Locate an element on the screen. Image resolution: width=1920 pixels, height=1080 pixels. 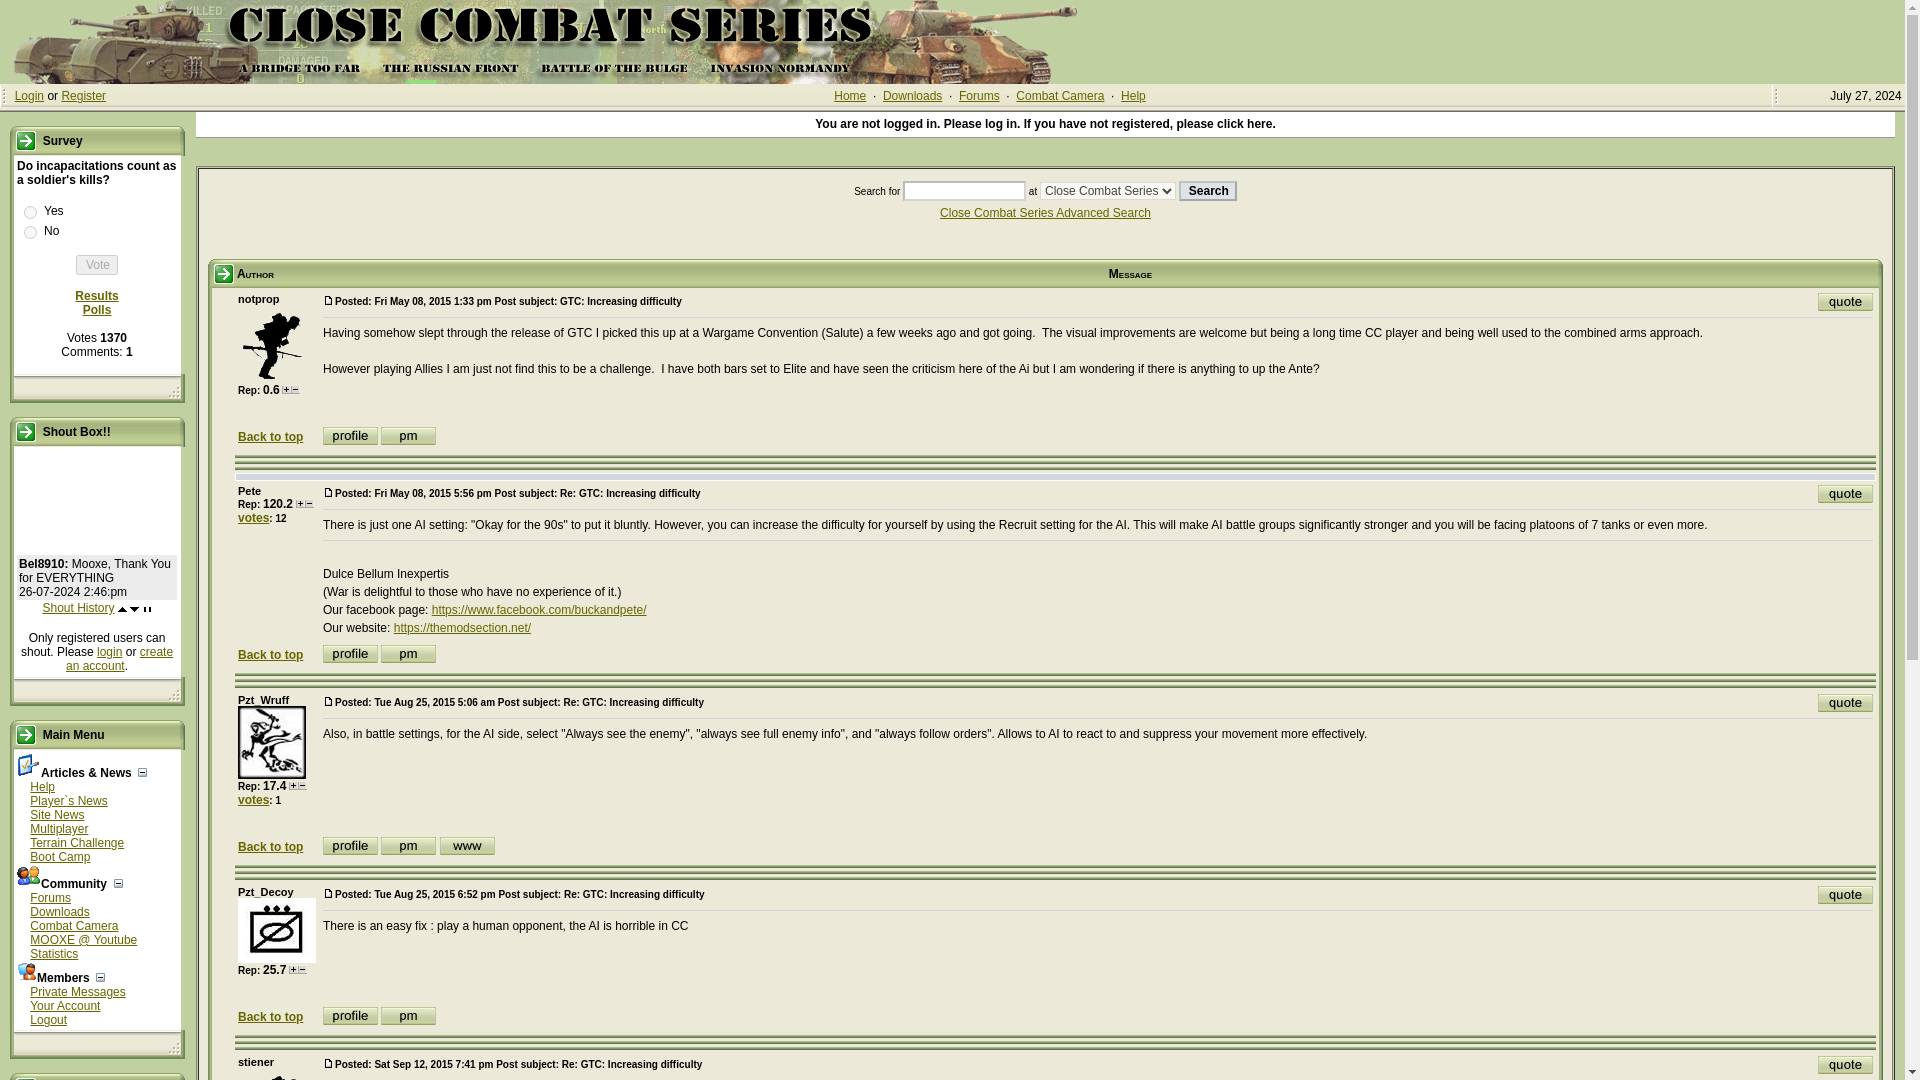
Forums is located at coordinates (50, 898).